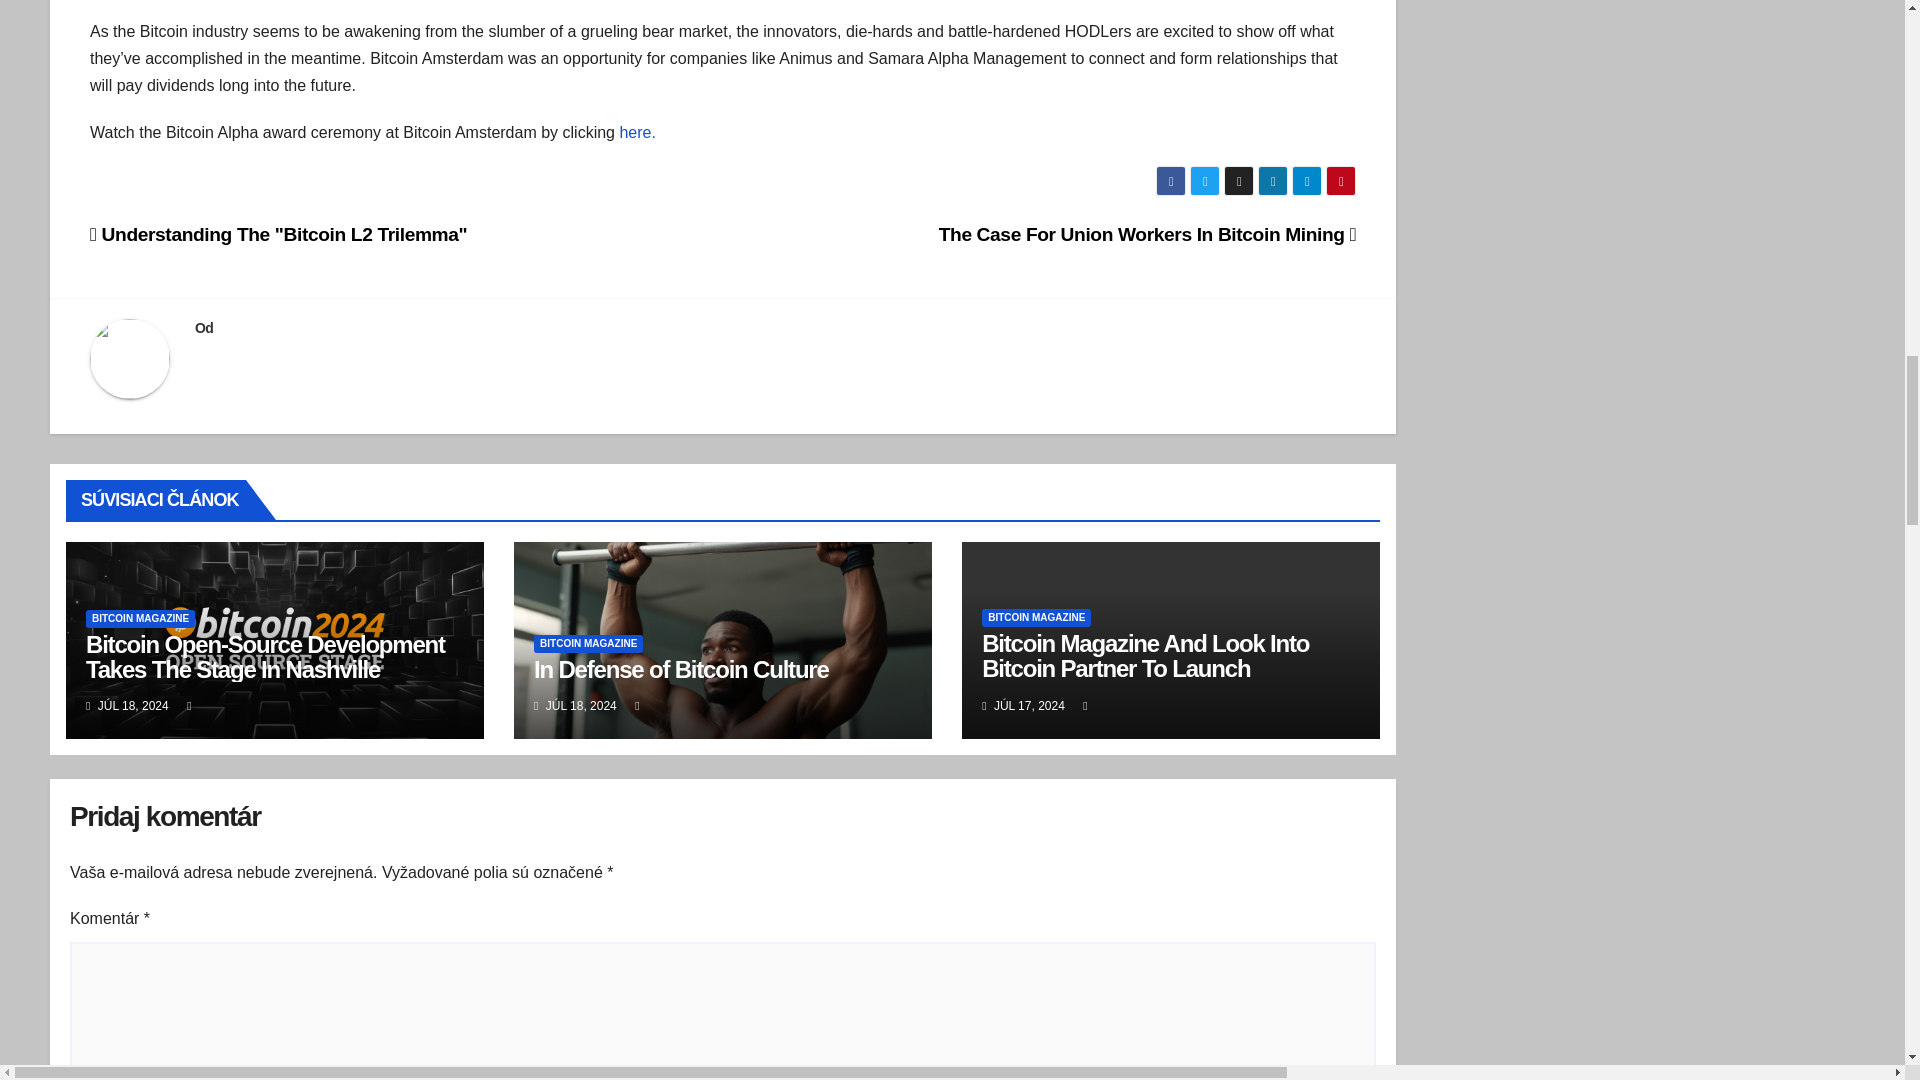 This screenshot has width=1920, height=1080. Describe the element at coordinates (636, 132) in the screenshot. I see `here.` at that location.